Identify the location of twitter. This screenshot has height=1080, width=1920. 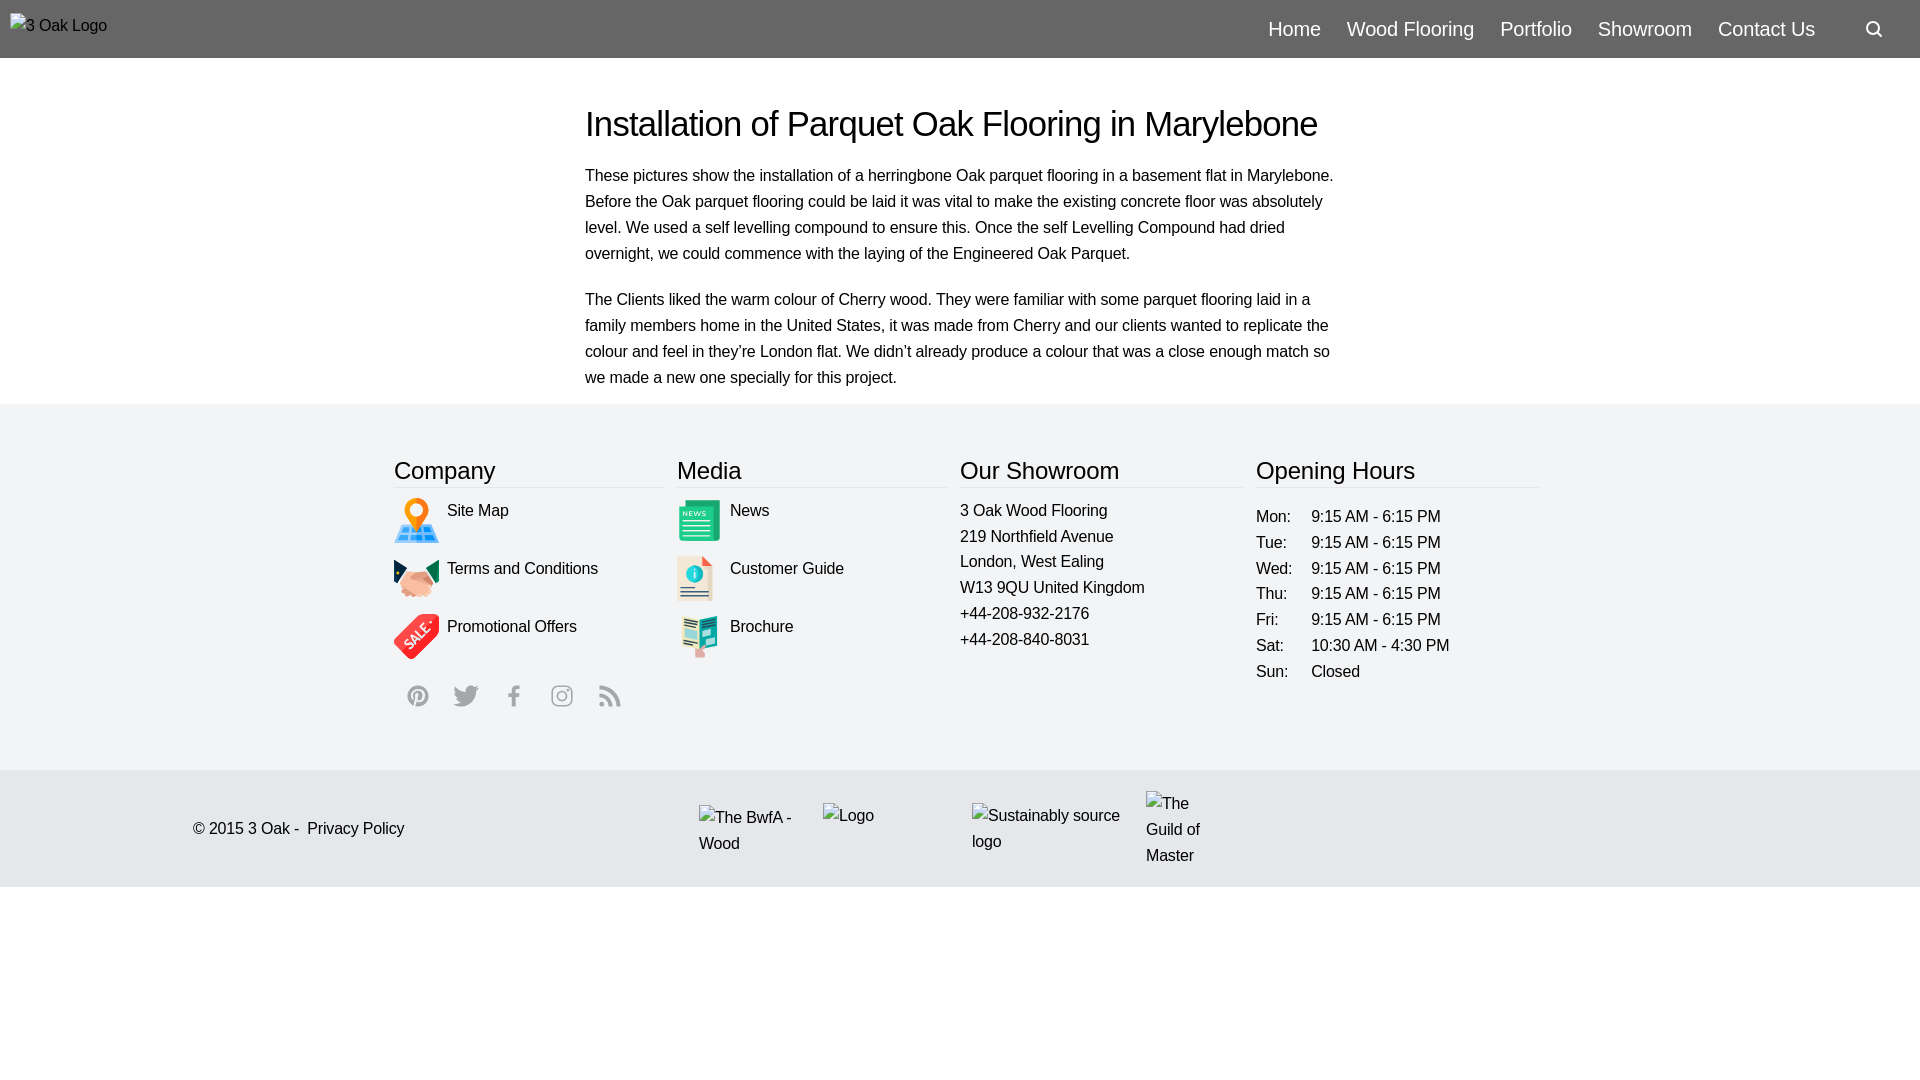
(465, 696).